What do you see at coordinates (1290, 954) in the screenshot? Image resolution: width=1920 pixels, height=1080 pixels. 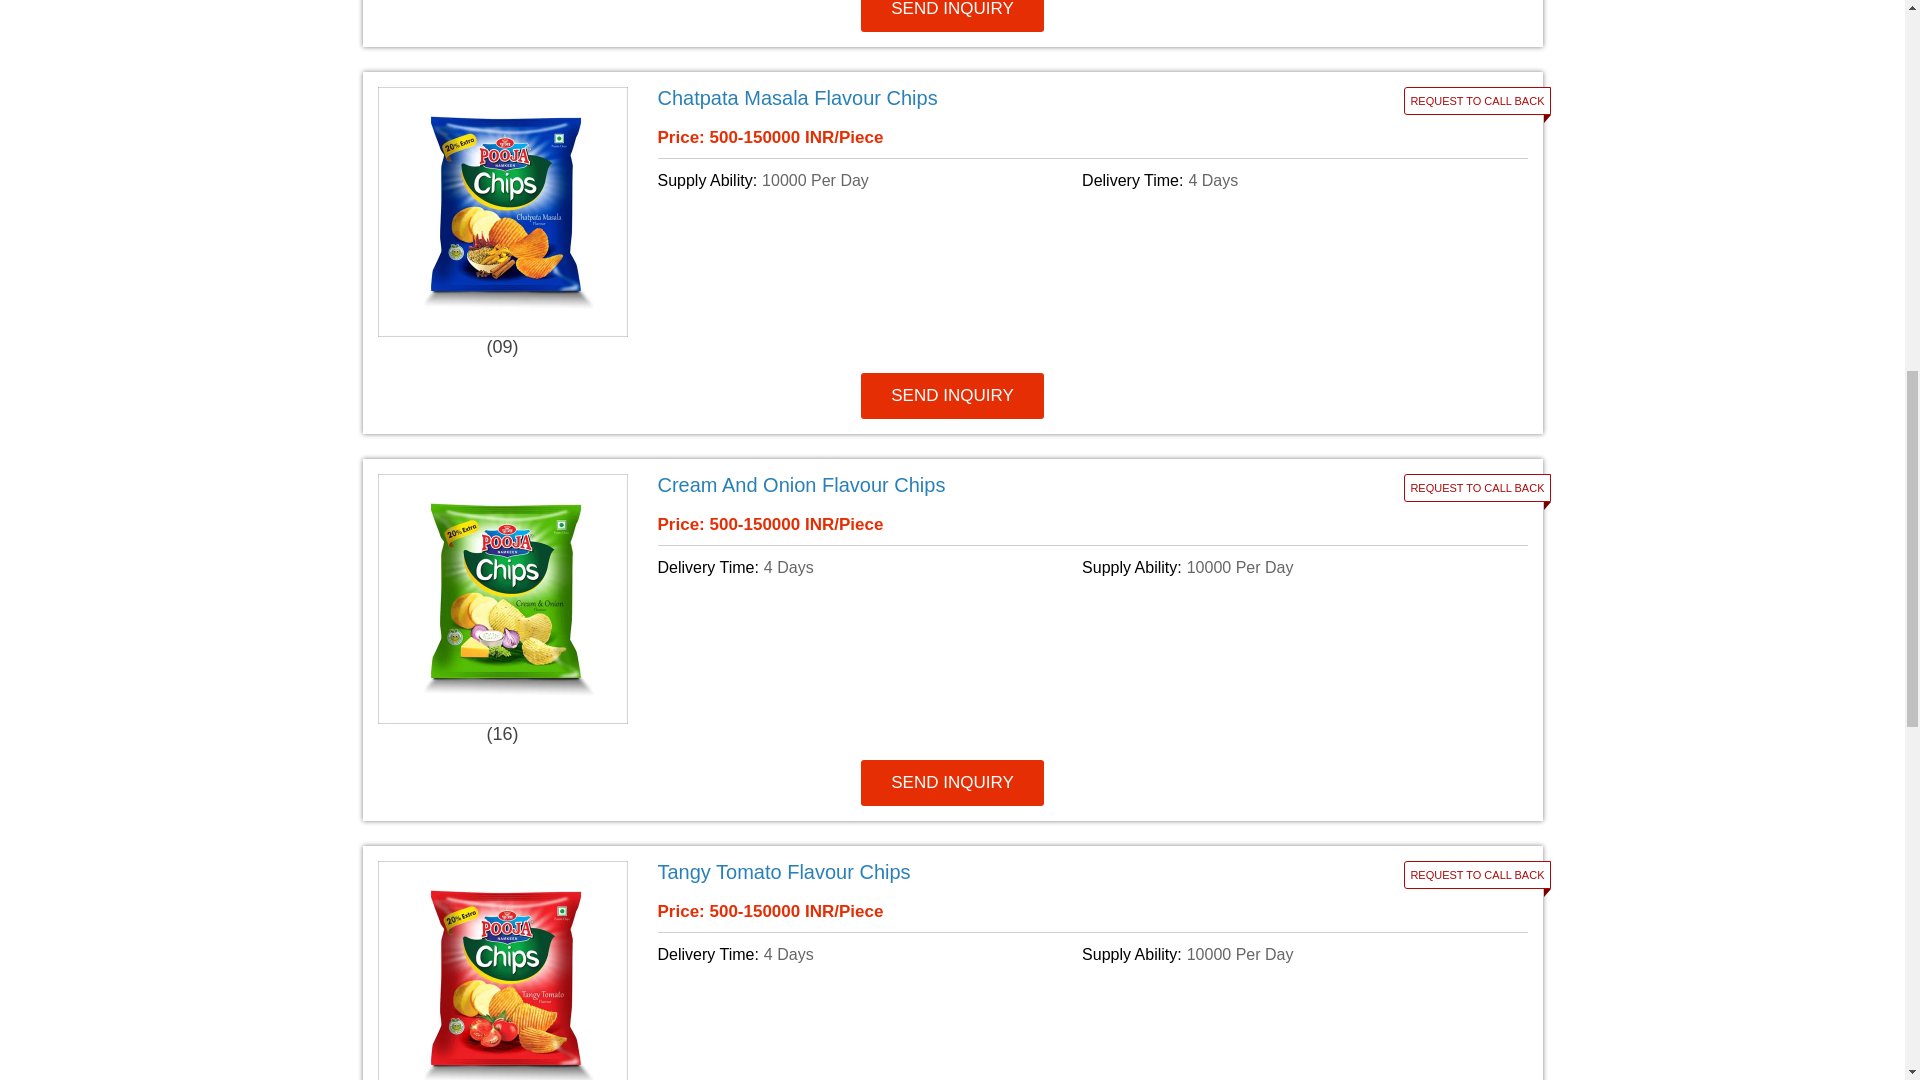 I see `Supply Ability: 10000 Per Day` at bounding box center [1290, 954].